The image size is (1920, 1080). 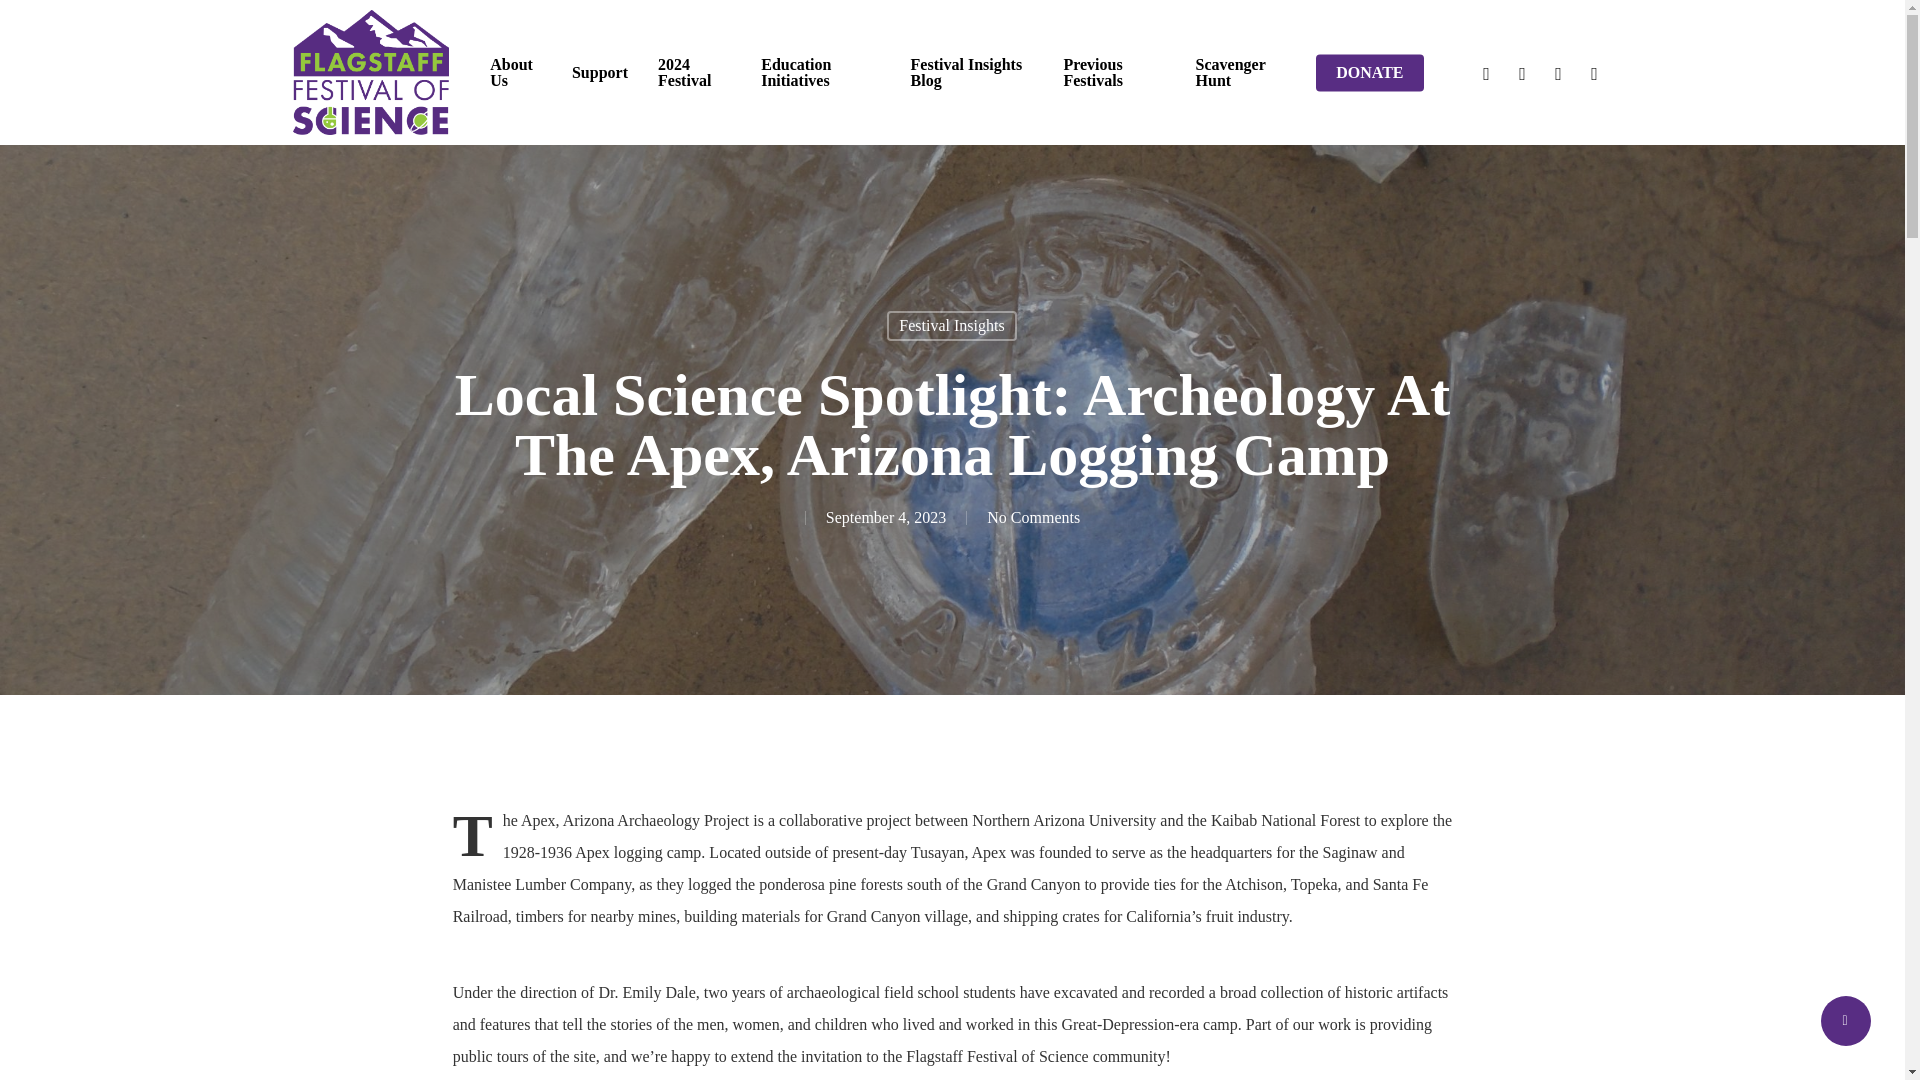 I want to click on Support, so click(x=600, y=71).